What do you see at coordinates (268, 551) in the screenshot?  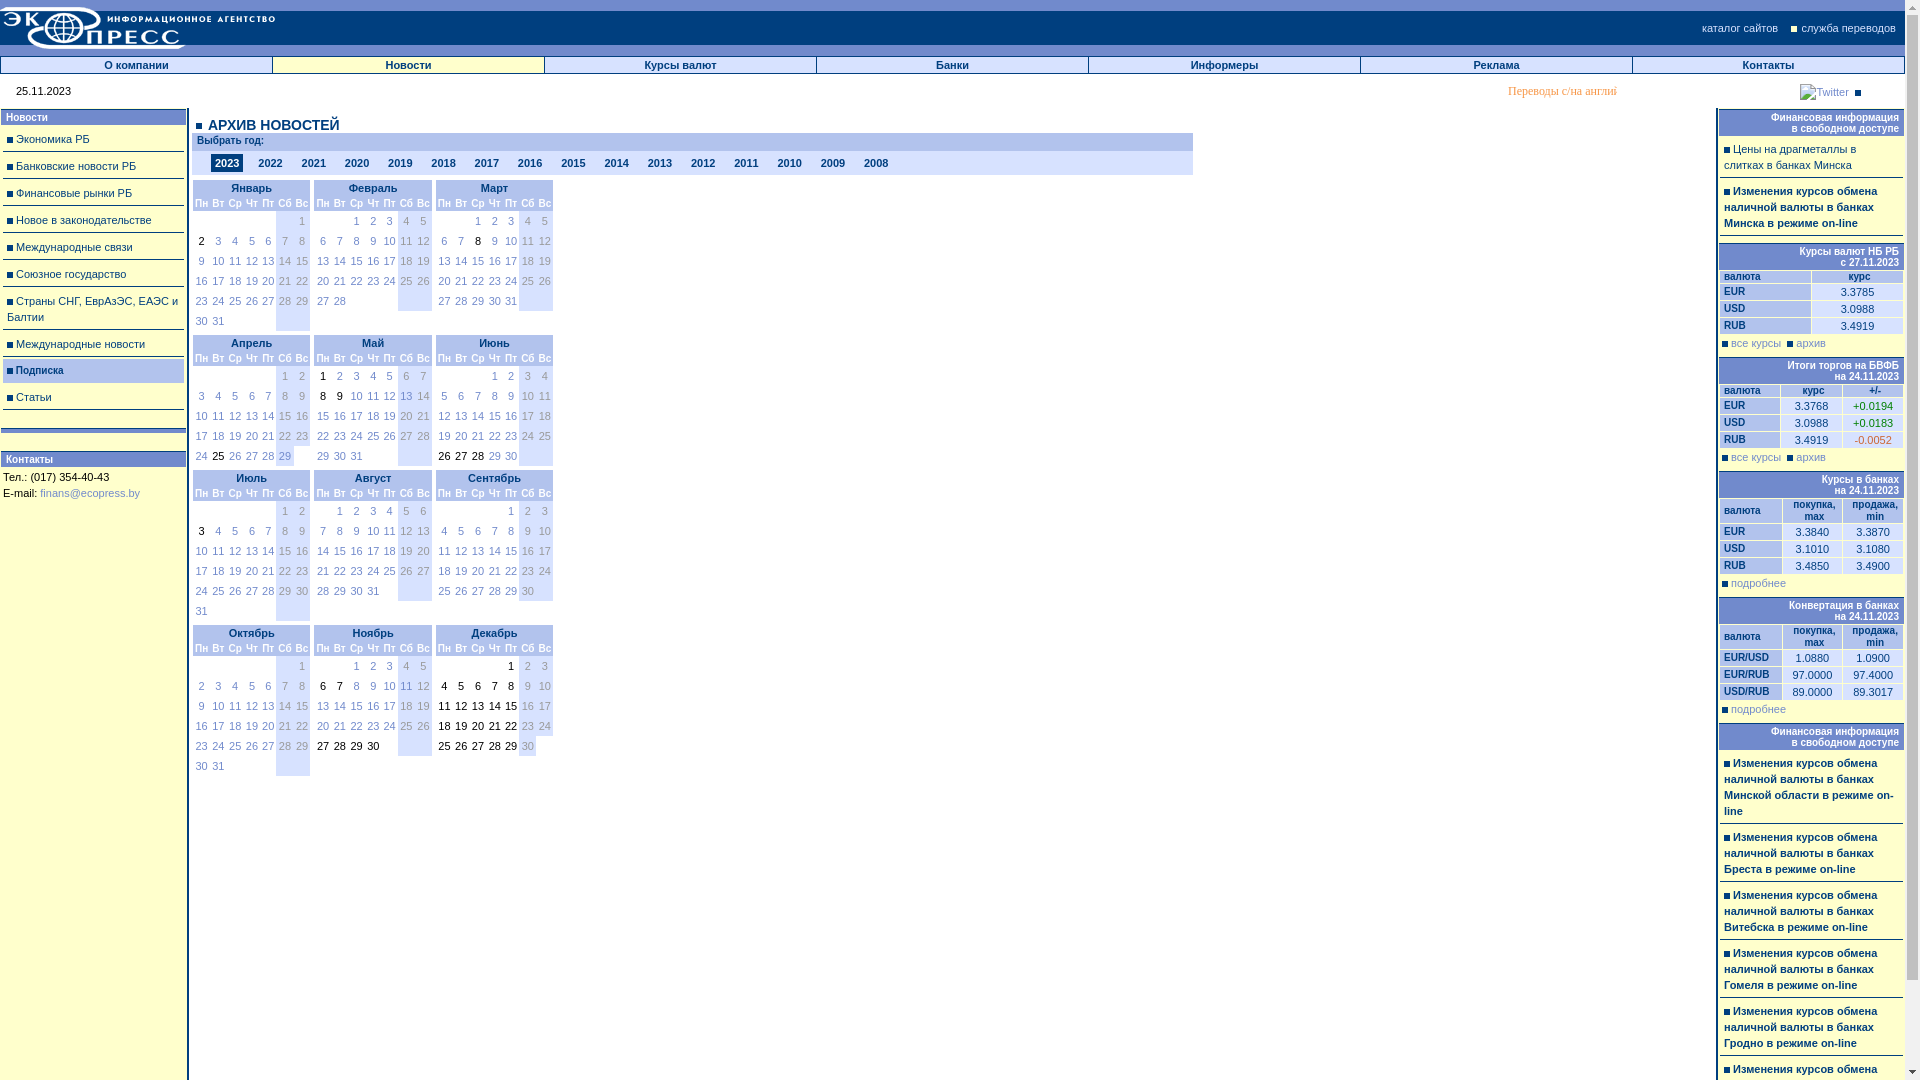 I see `14` at bounding box center [268, 551].